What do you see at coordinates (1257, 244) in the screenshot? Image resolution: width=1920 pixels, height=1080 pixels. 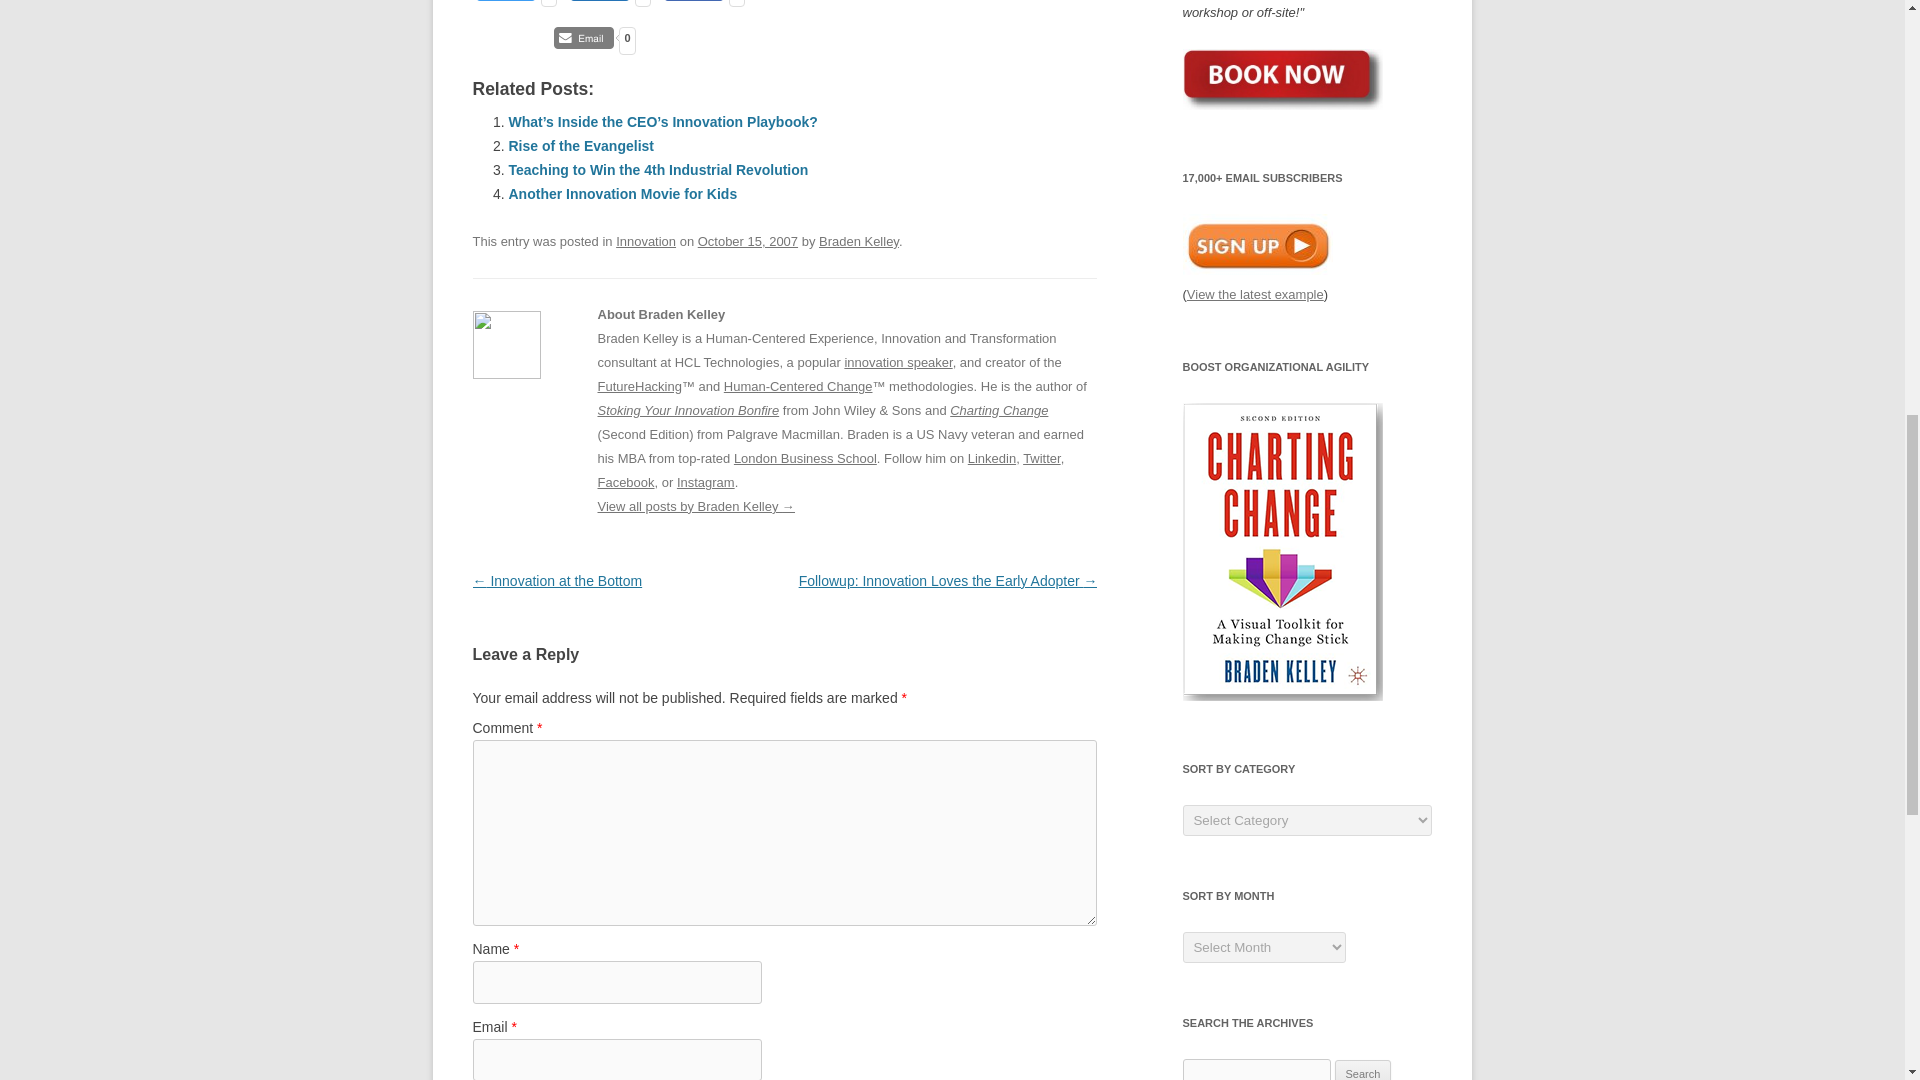 I see `Sign up for the Braden Kelley Monthly update` at bounding box center [1257, 244].